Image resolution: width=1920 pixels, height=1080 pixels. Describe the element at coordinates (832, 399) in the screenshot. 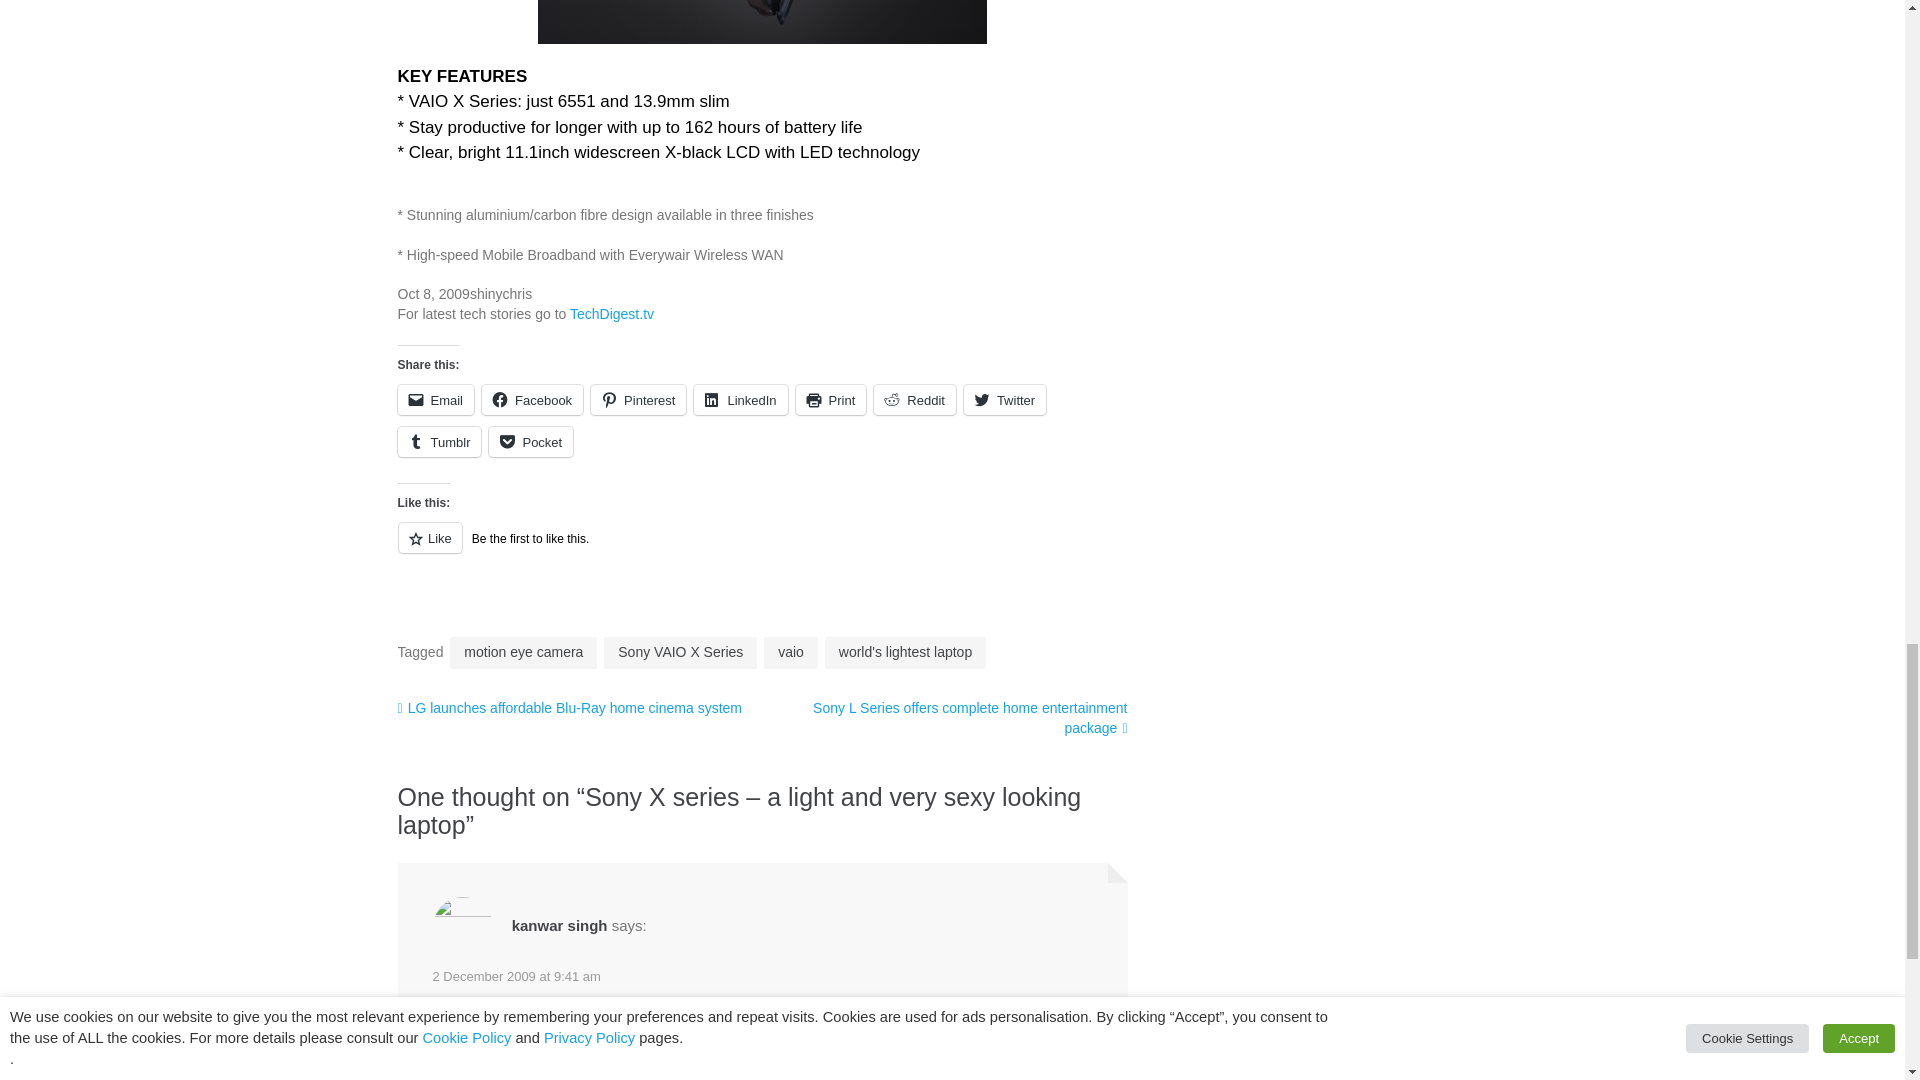

I see `Click to print` at that location.